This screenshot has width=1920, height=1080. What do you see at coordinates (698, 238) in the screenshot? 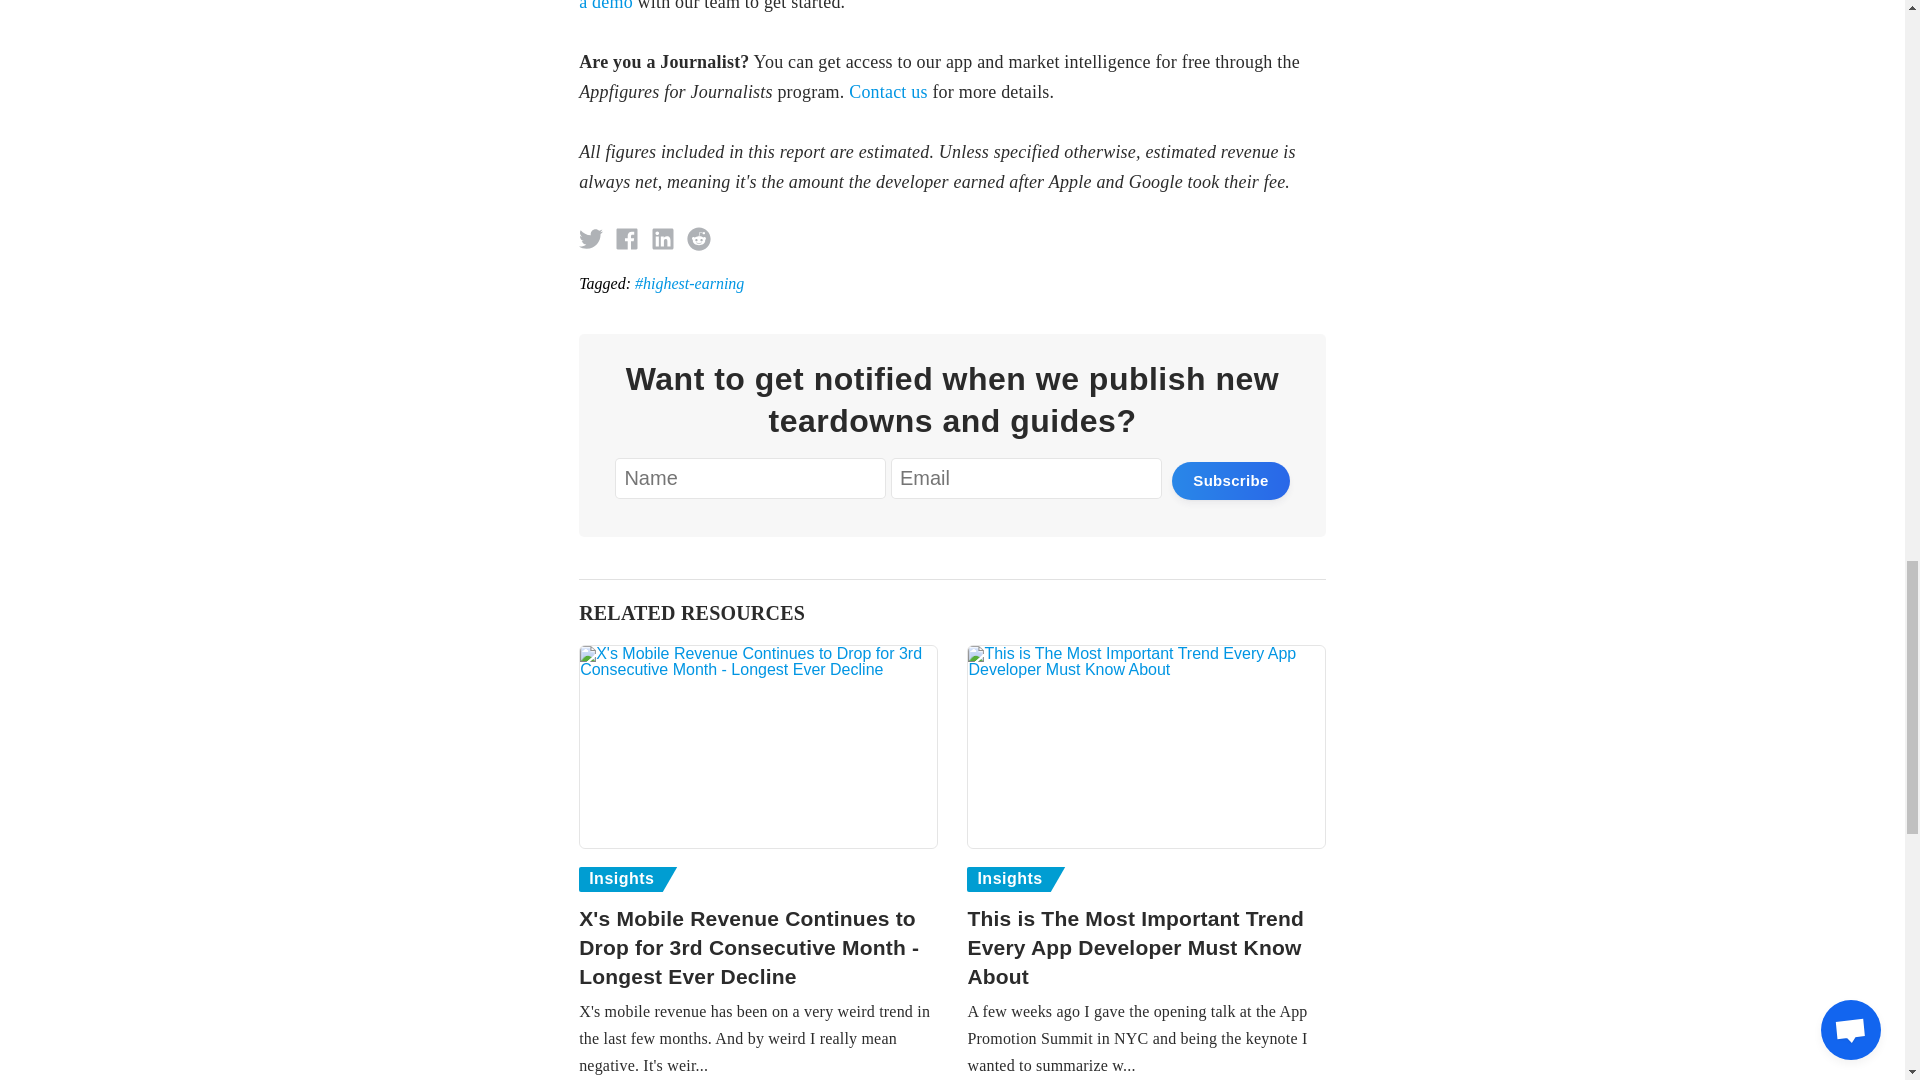
I see `Share this article on Reddit` at bounding box center [698, 238].